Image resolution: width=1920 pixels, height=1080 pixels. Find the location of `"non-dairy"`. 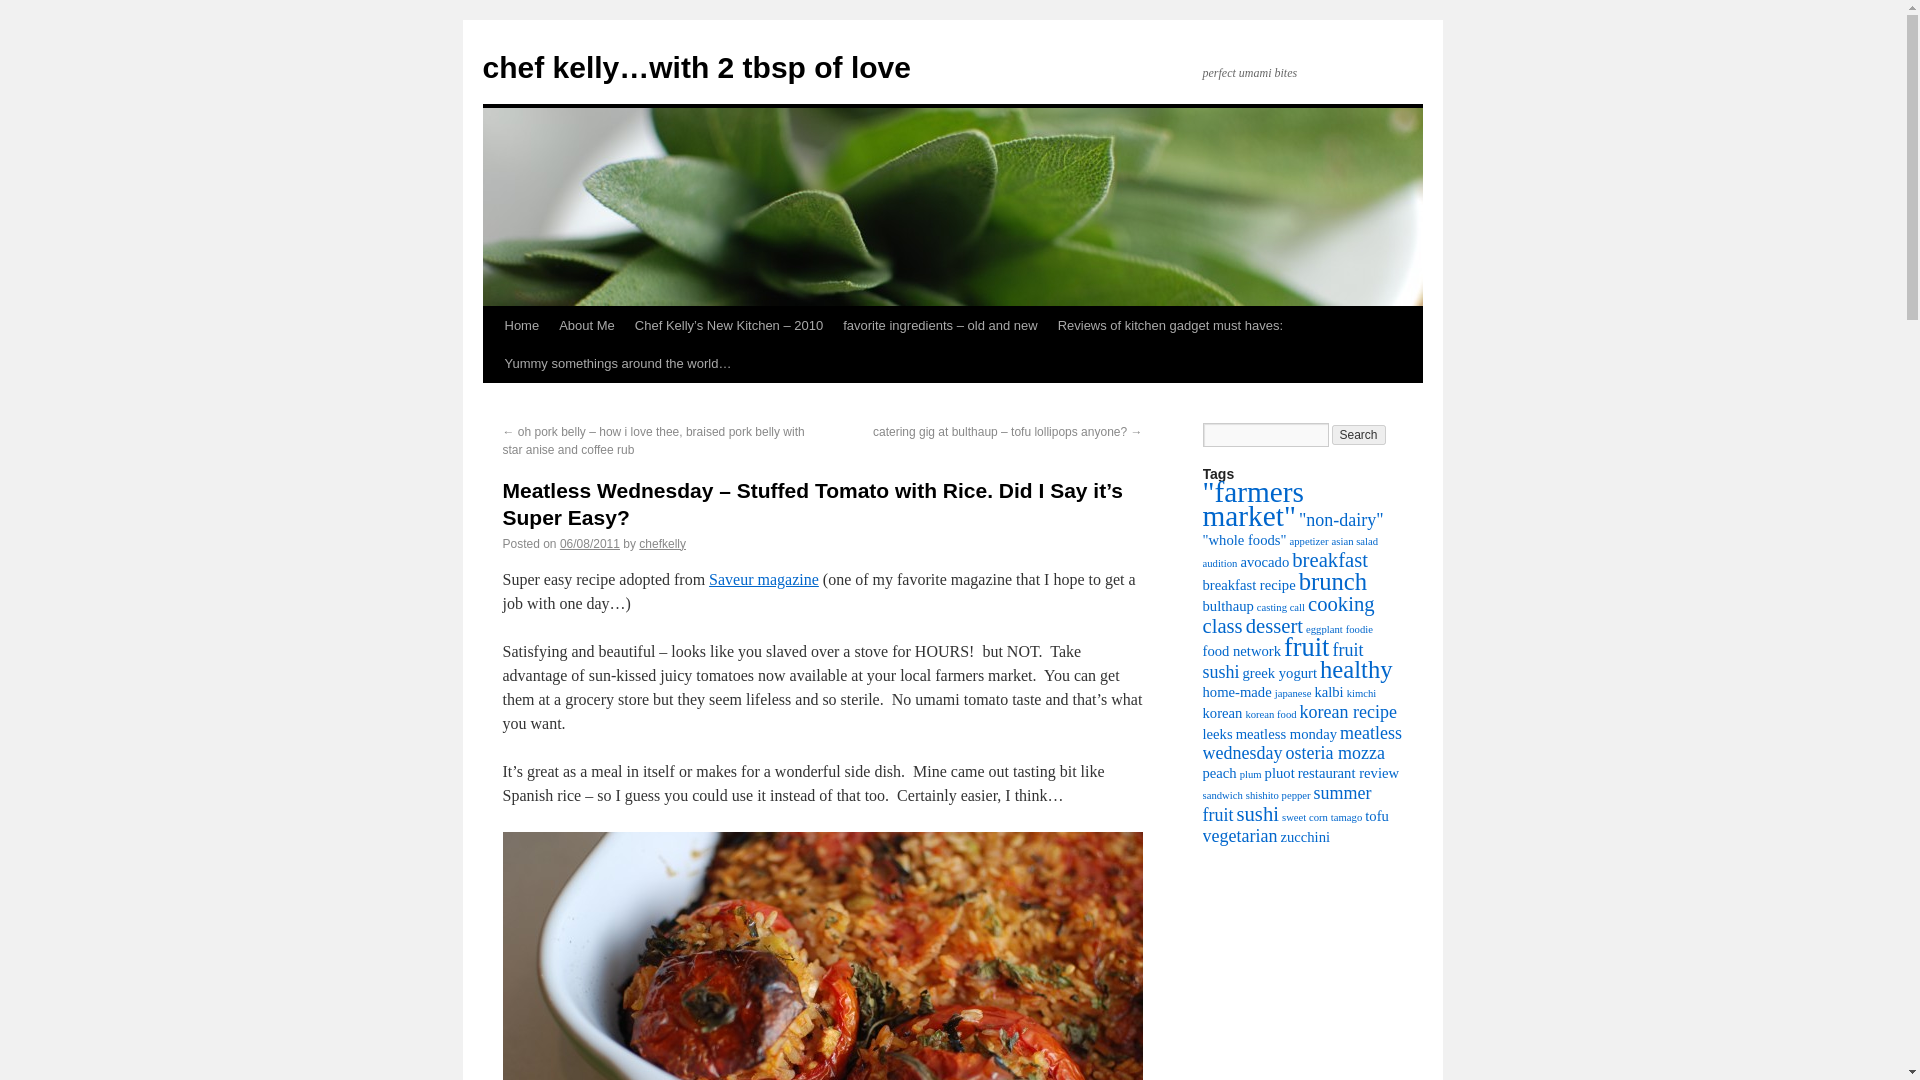

"non-dairy" is located at coordinates (1342, 520).